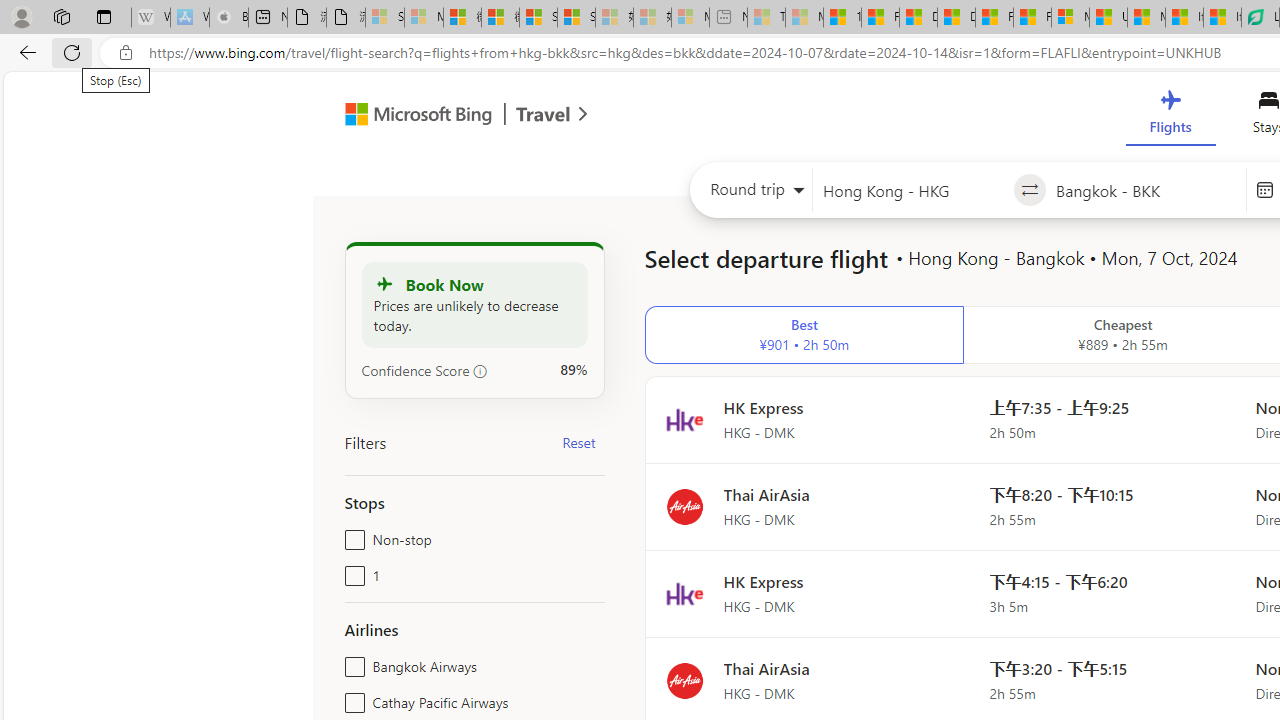 The width and height of the screenshot is (1280, 720). I want to click on New tab, so click(268, 18).